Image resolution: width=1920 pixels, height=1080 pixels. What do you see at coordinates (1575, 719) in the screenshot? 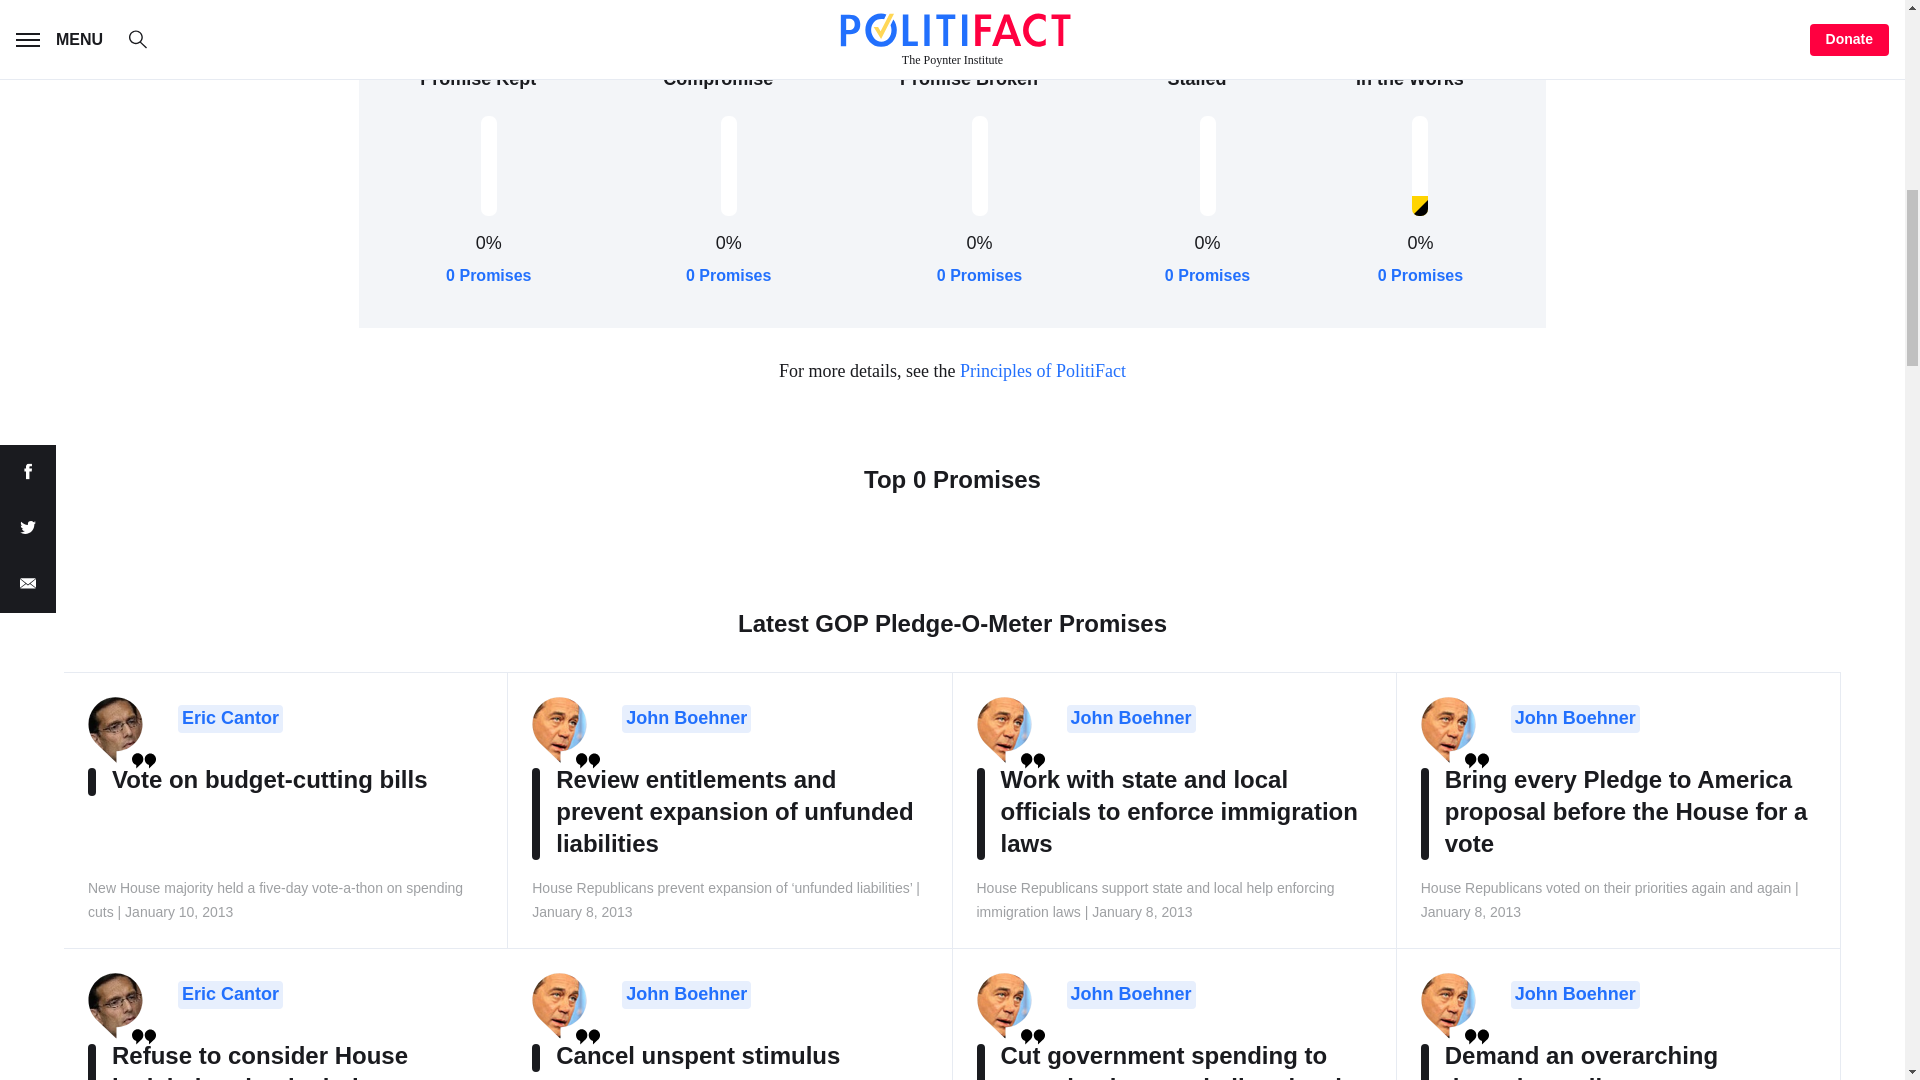
I see `House Republicans voted on their priorities again and again` at bounding box center [1575, 719].